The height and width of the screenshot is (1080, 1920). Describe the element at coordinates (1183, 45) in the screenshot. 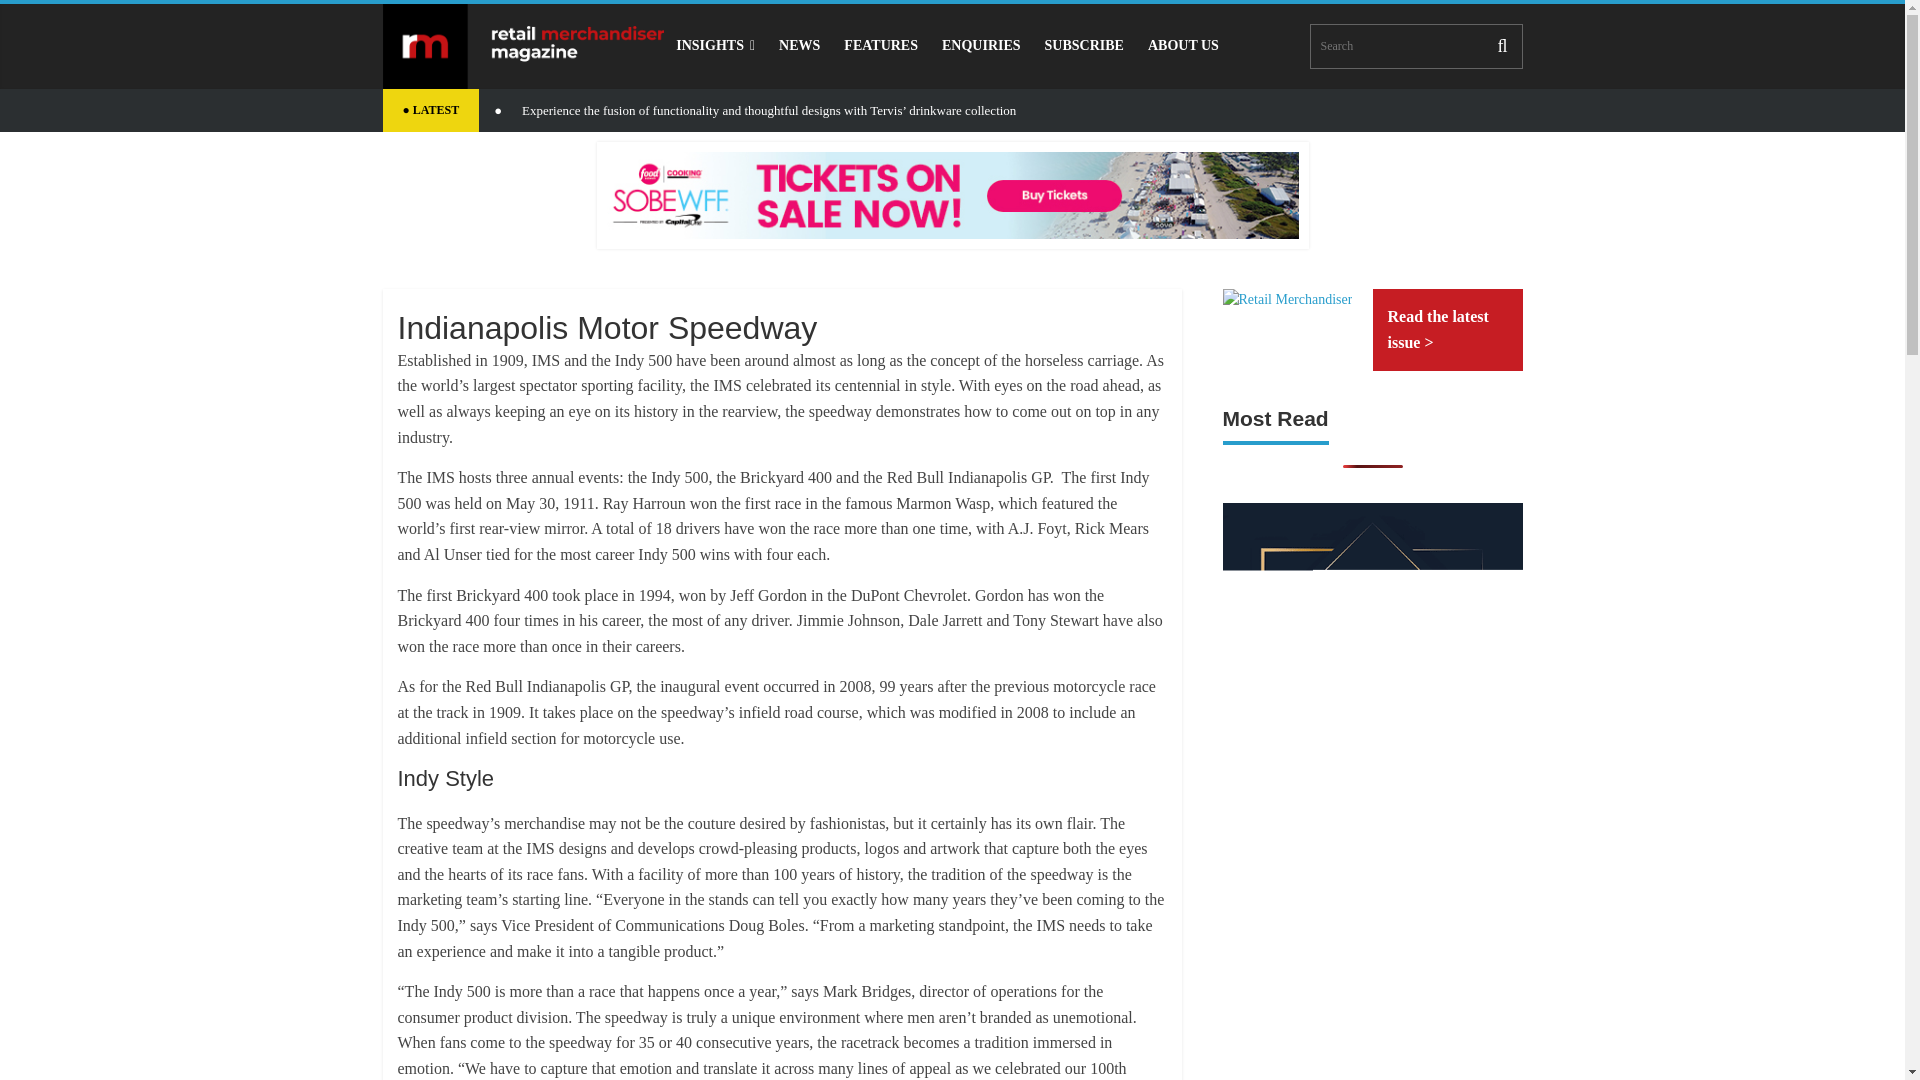

I see `ABOUT US` at that location.